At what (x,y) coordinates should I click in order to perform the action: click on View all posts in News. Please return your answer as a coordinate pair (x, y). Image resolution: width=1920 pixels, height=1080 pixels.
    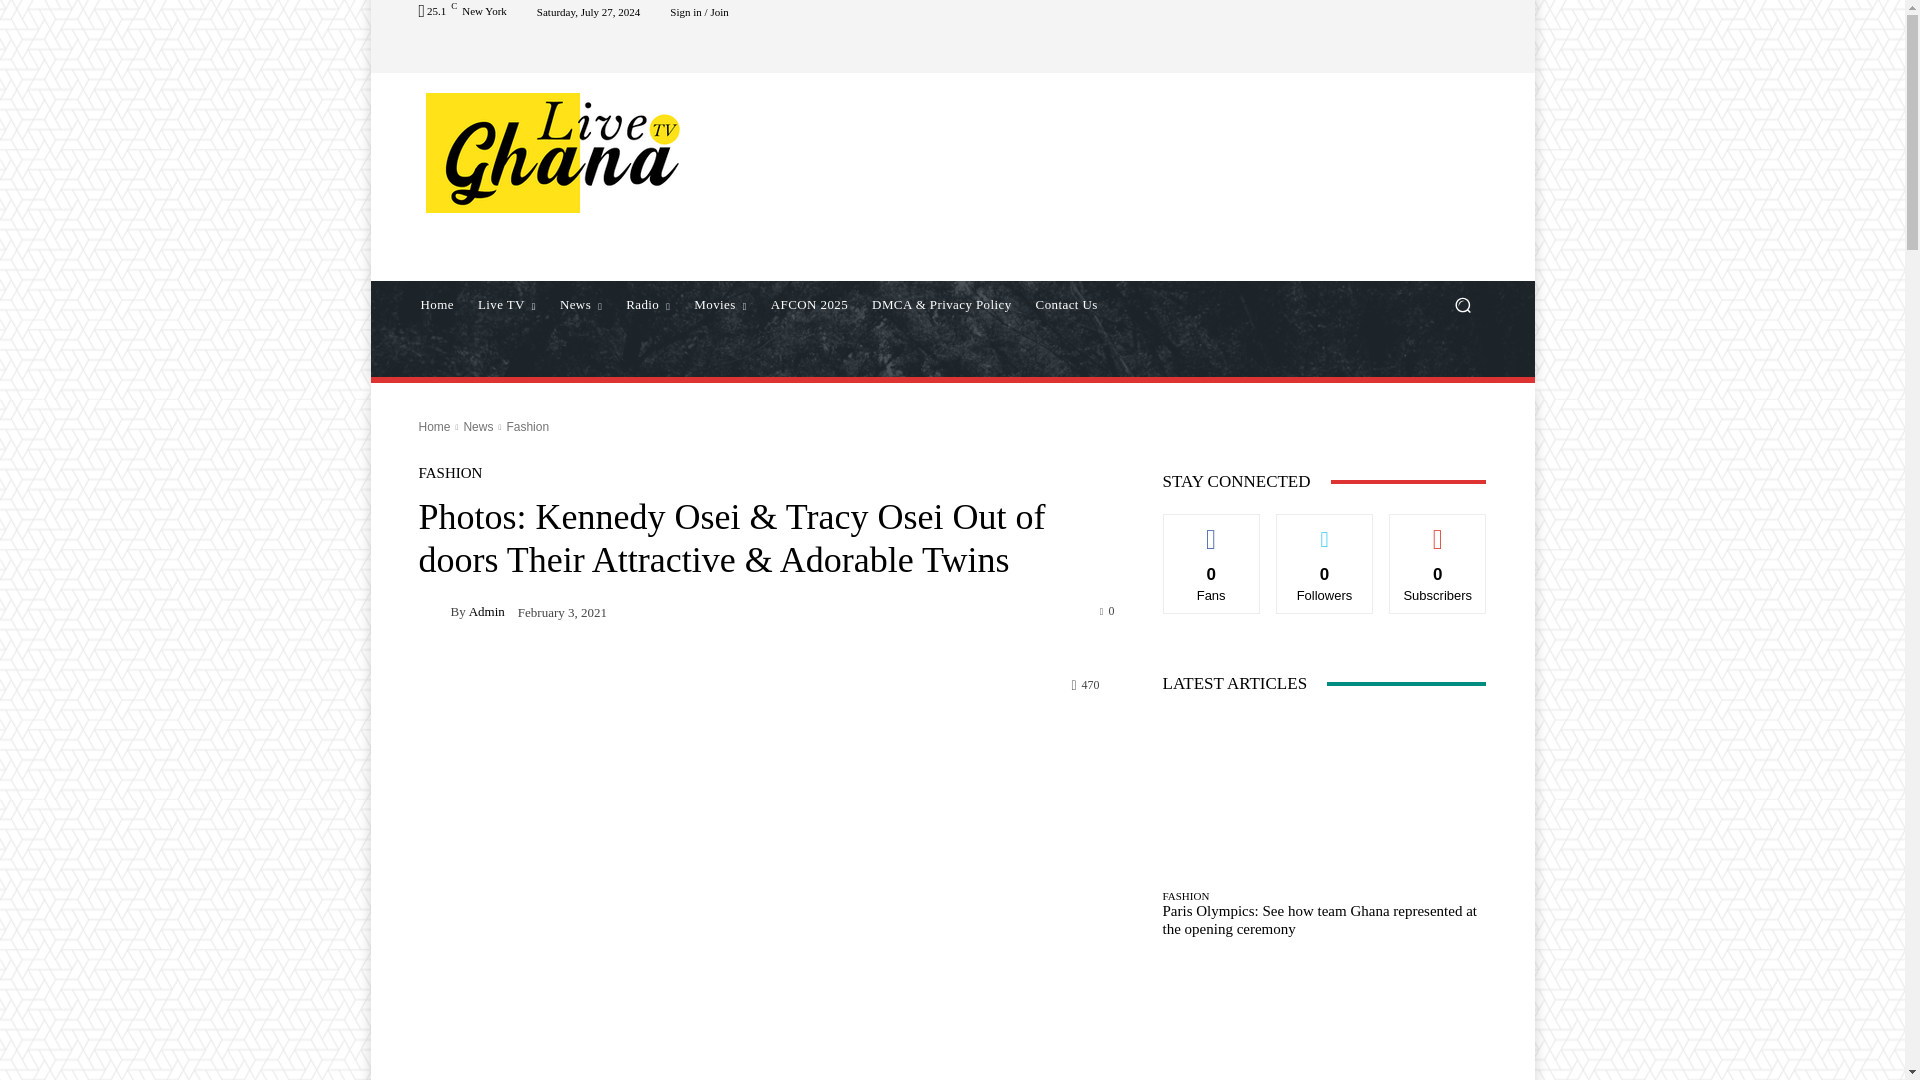
    Looking at the image, I should click on (478, 427).